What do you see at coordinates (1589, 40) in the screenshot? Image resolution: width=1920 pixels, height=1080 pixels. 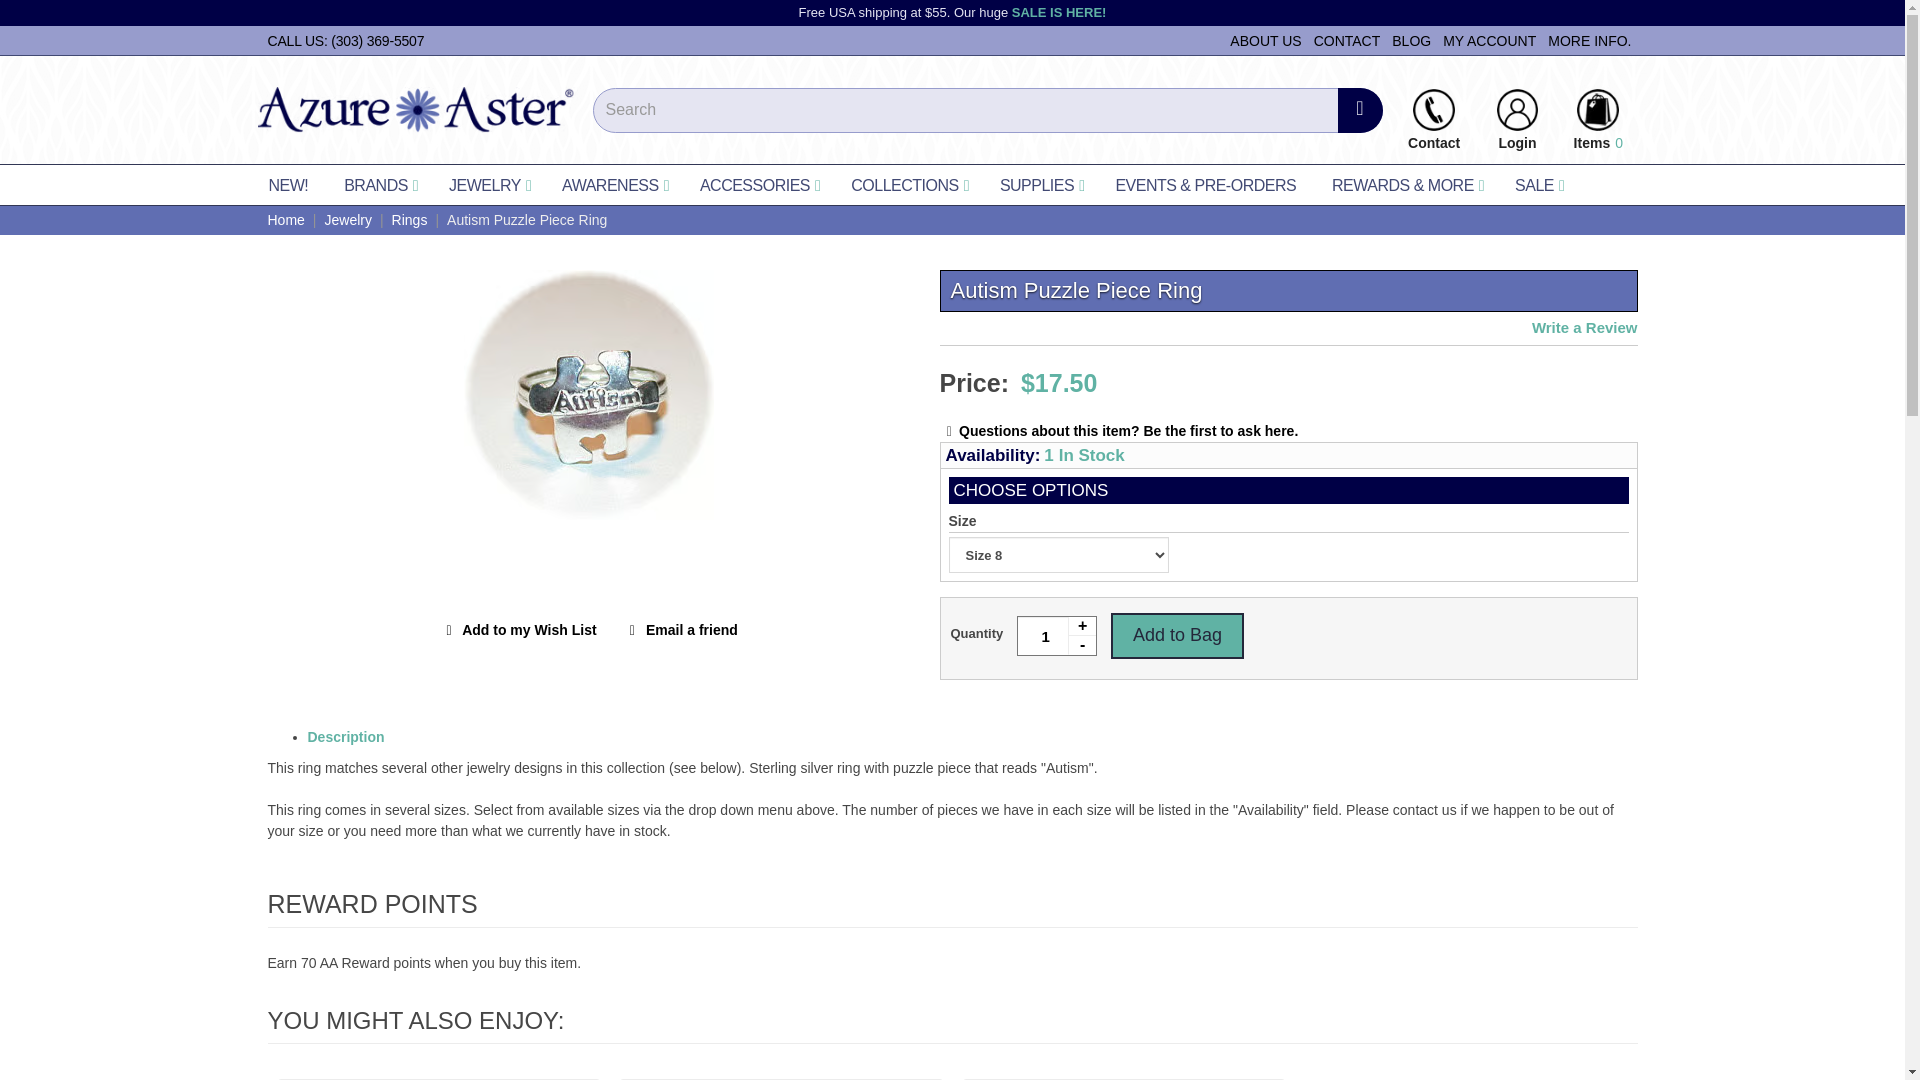 I see `MORE INFO.` at bounding box center [1589, 40].